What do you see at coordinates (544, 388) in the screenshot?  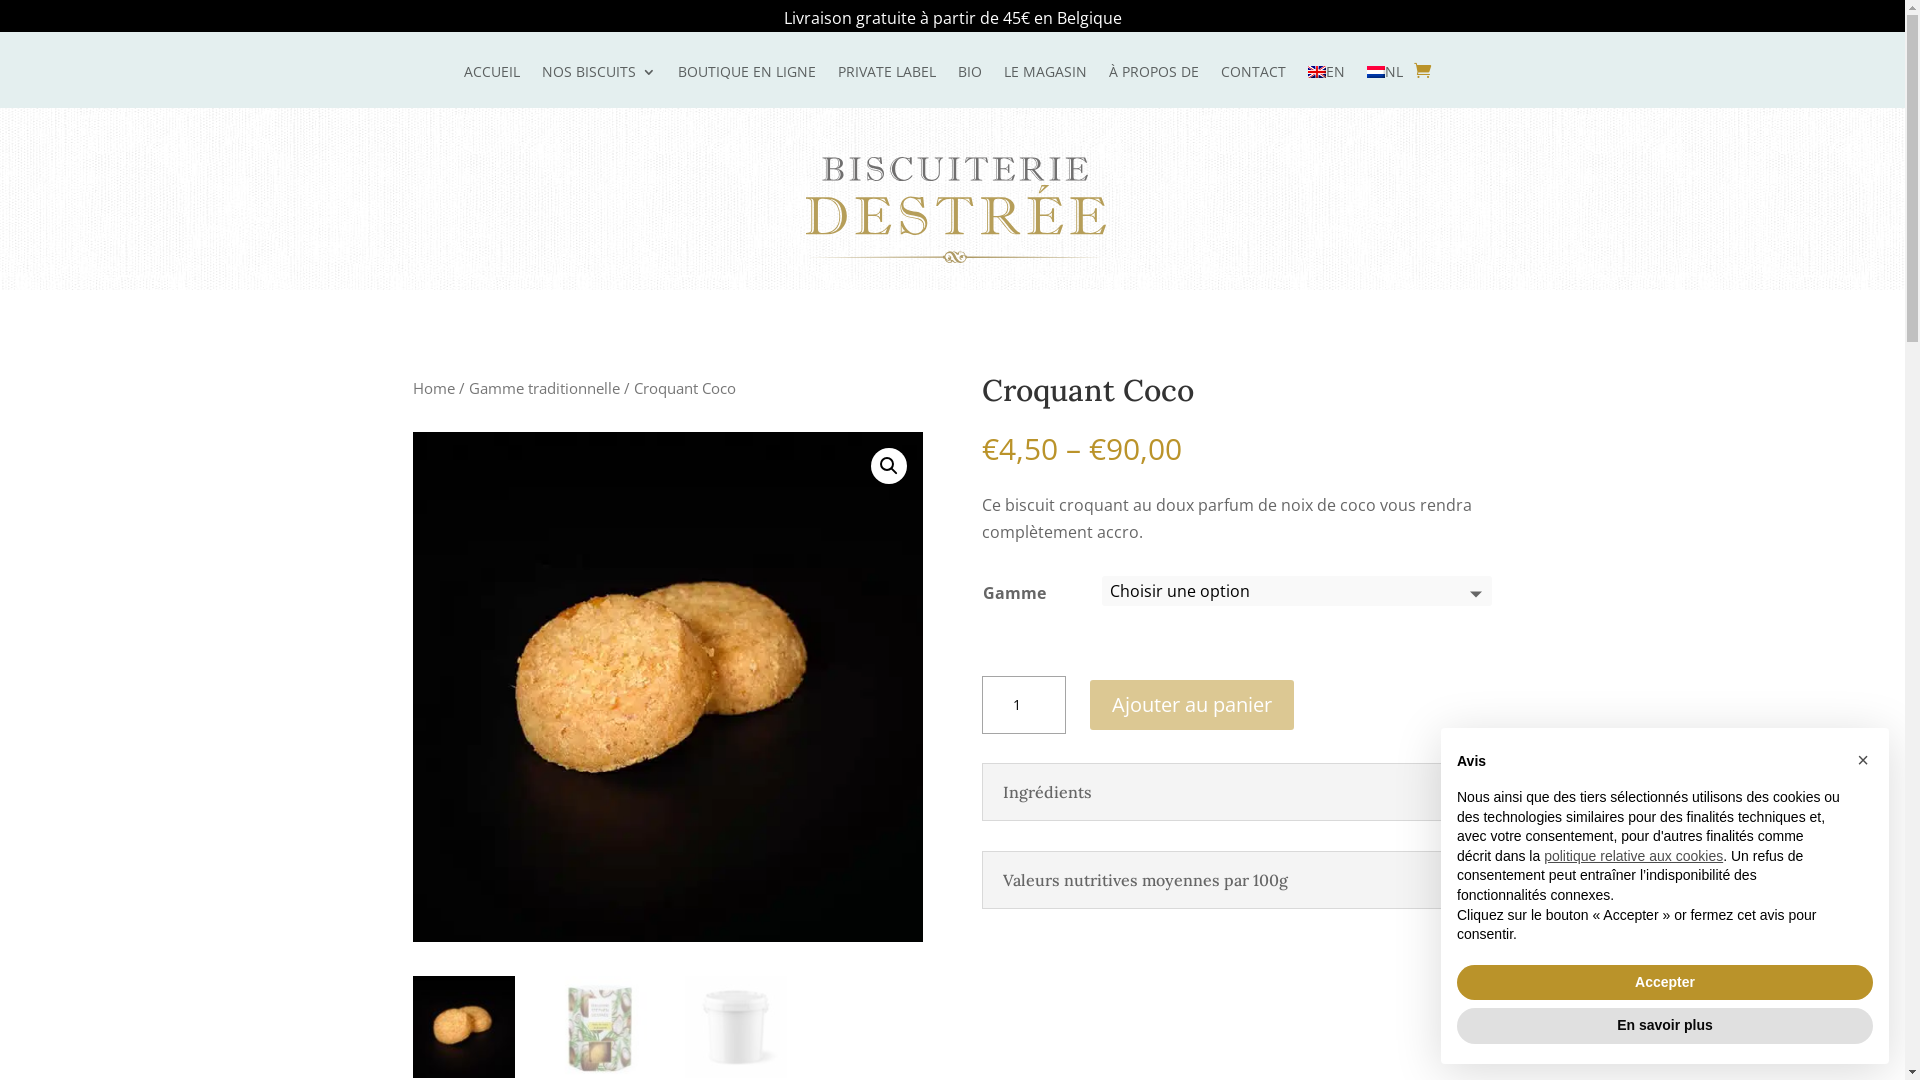 I see `Gamme traditionnelle` at bounding box center [544, 388].